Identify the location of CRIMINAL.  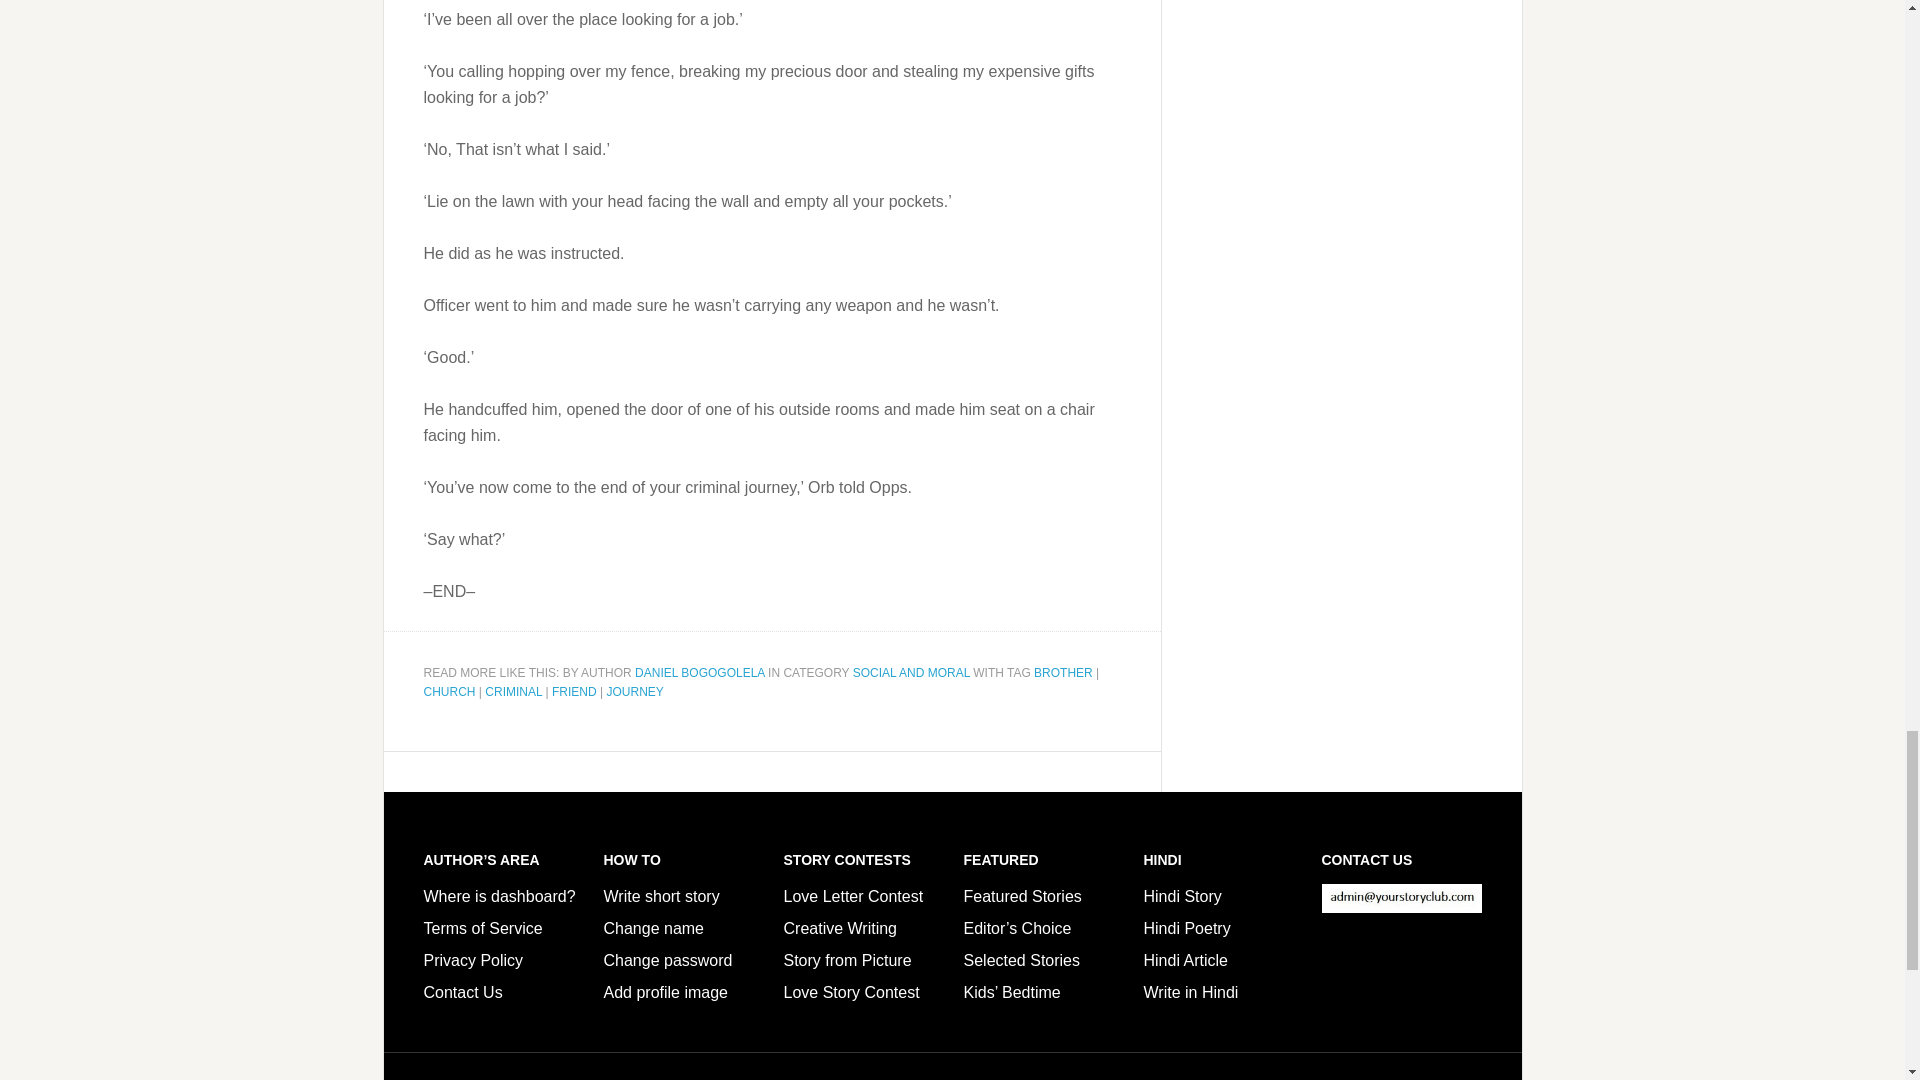
(513, 691).